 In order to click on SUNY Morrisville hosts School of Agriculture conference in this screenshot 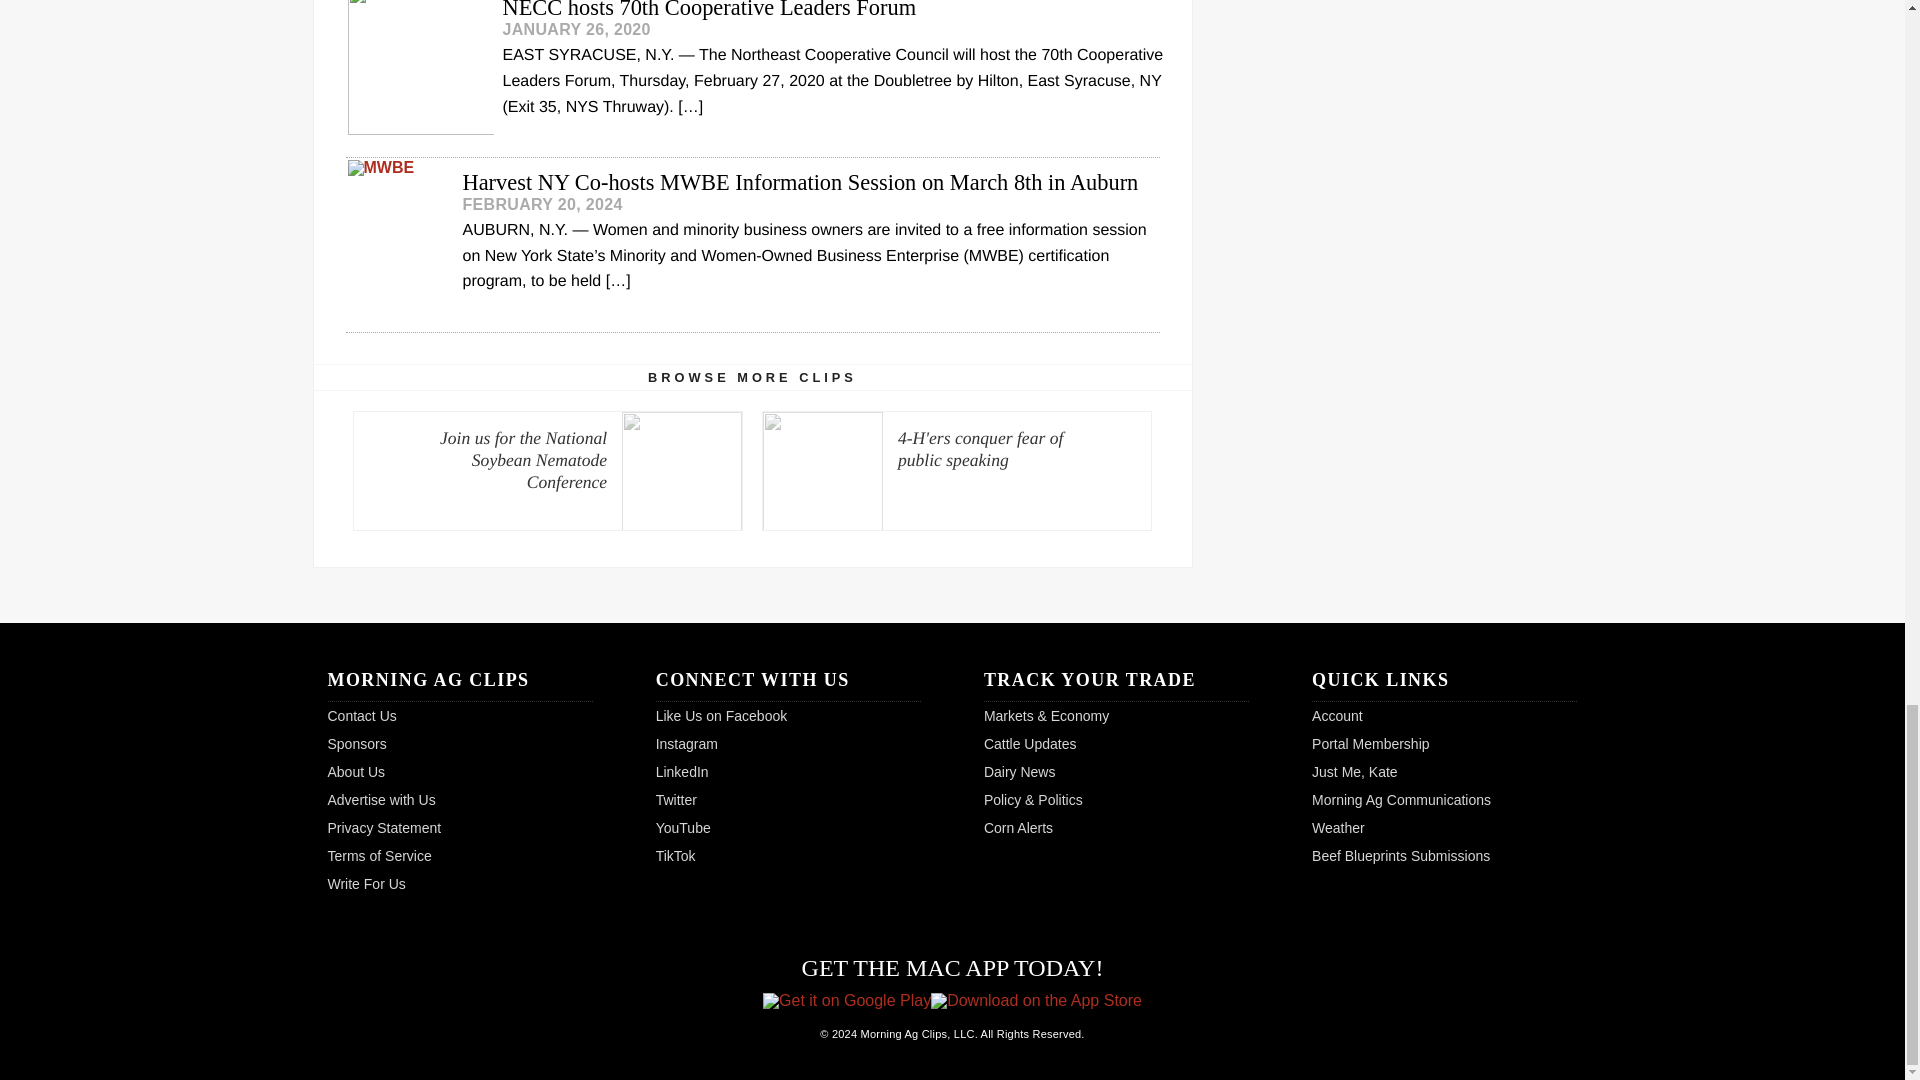, I will do `click(752, 9)`.